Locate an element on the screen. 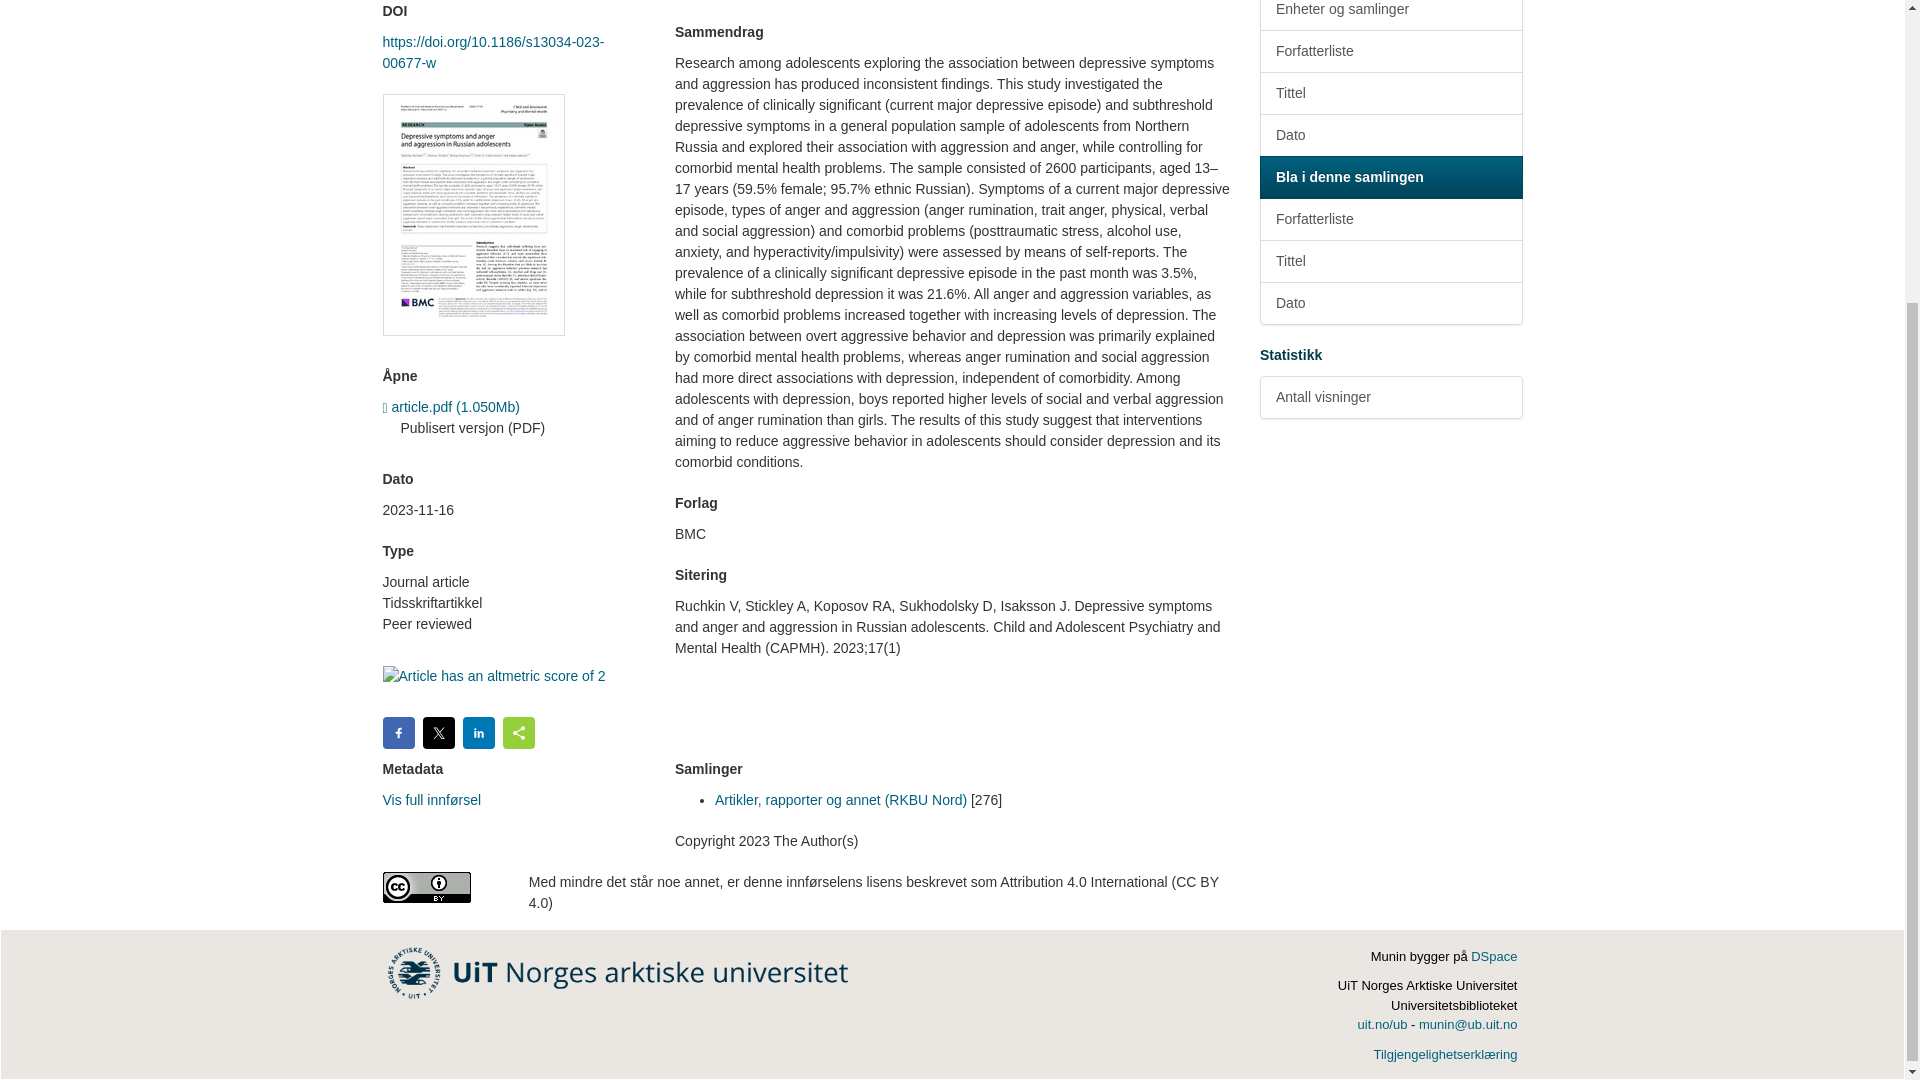 The width and height of the screenshot is (1920, 1080). Tittel is located at coordinates (1390, 93).